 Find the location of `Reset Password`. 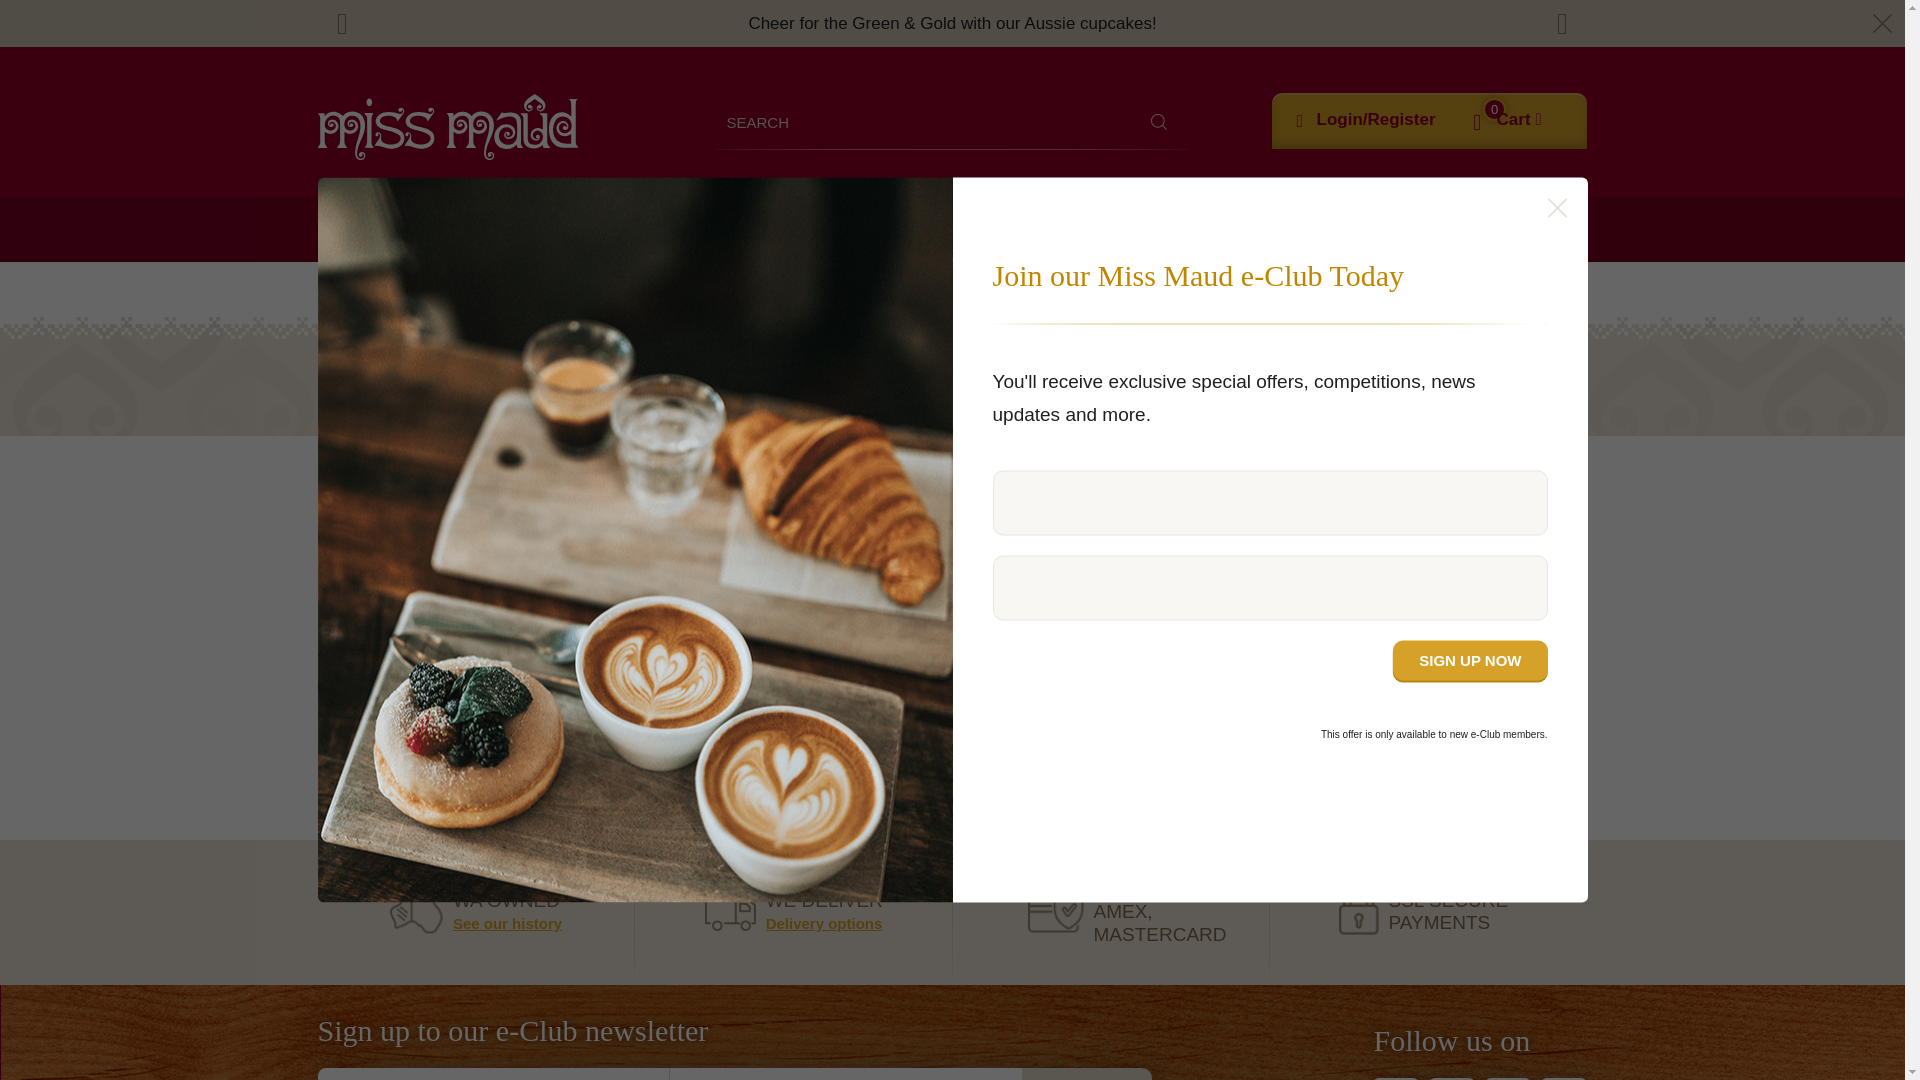

Reset Password is located at coordinates (952, 710).